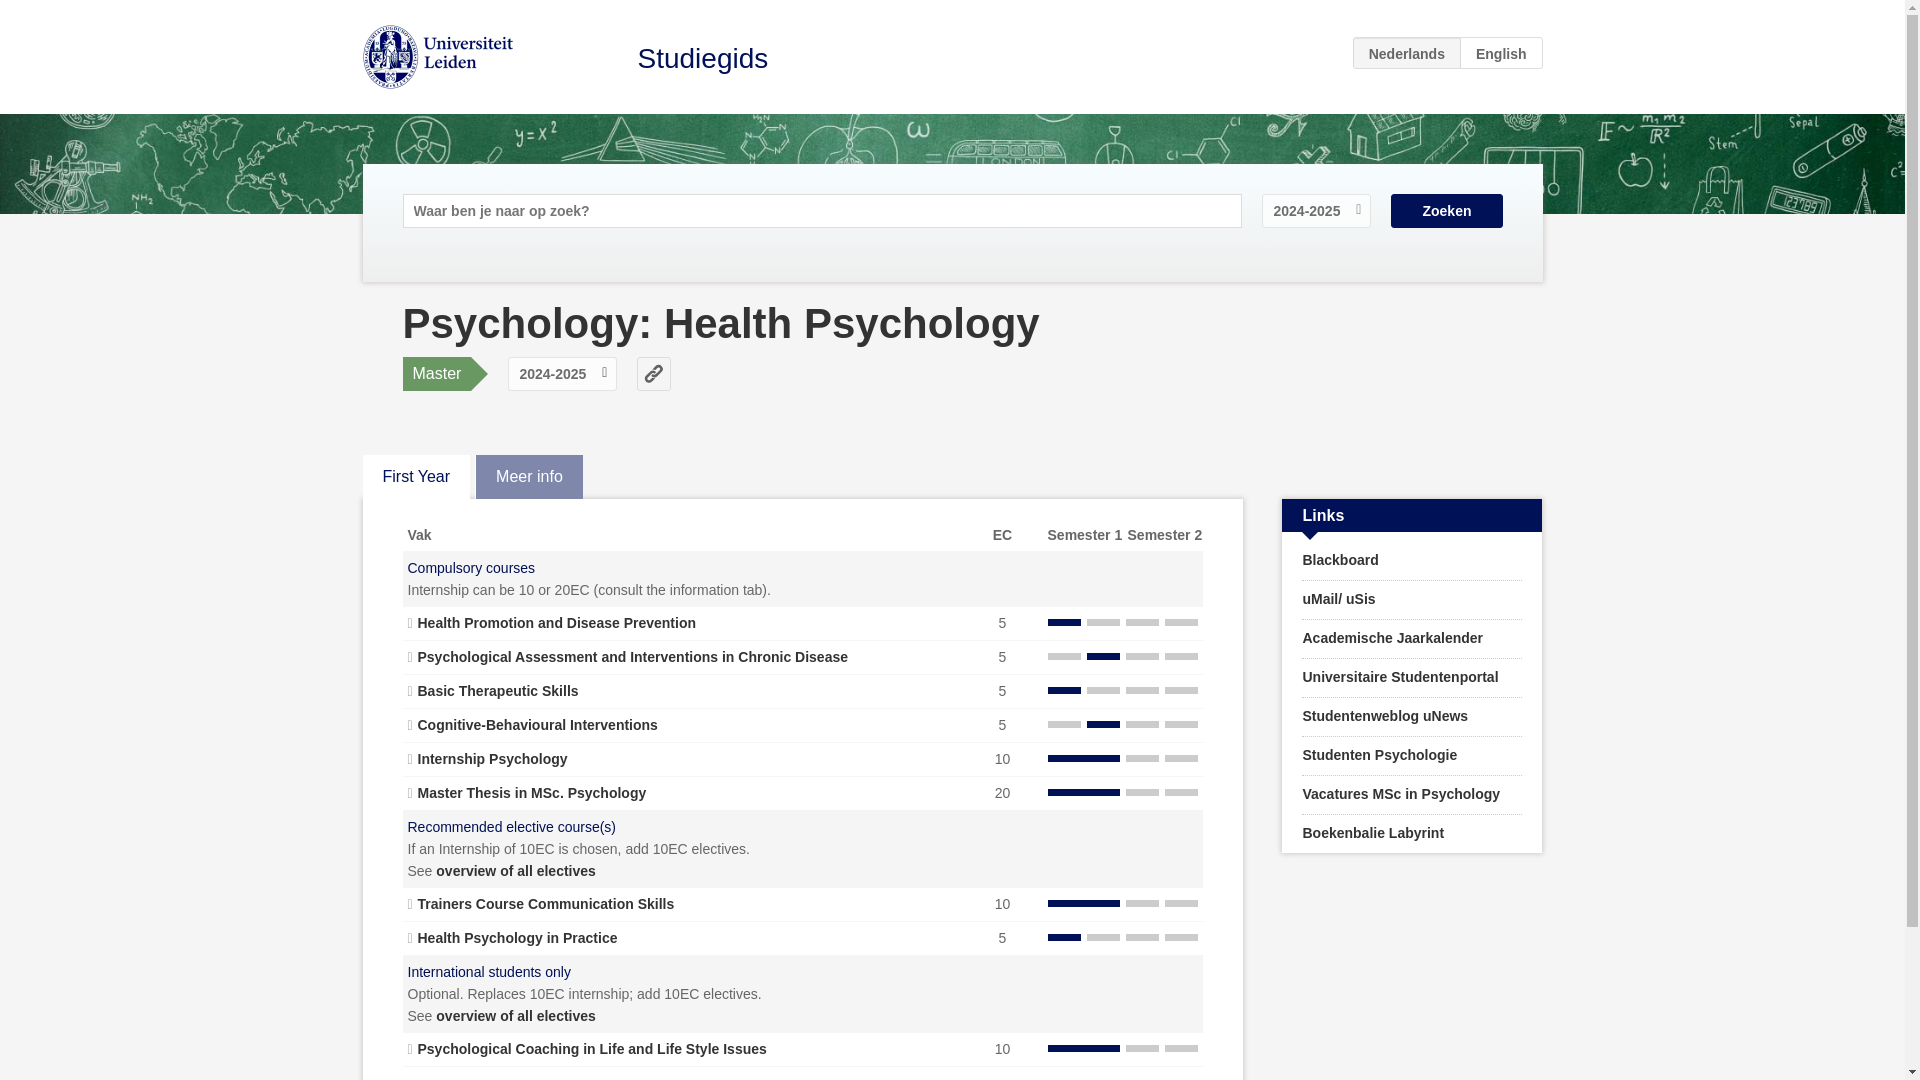 Image resolution: width=1920 pixels, height=1080 pixels. I want to click on Psychological Coaching in Life and Life Style Issues, so click(592, 1049).